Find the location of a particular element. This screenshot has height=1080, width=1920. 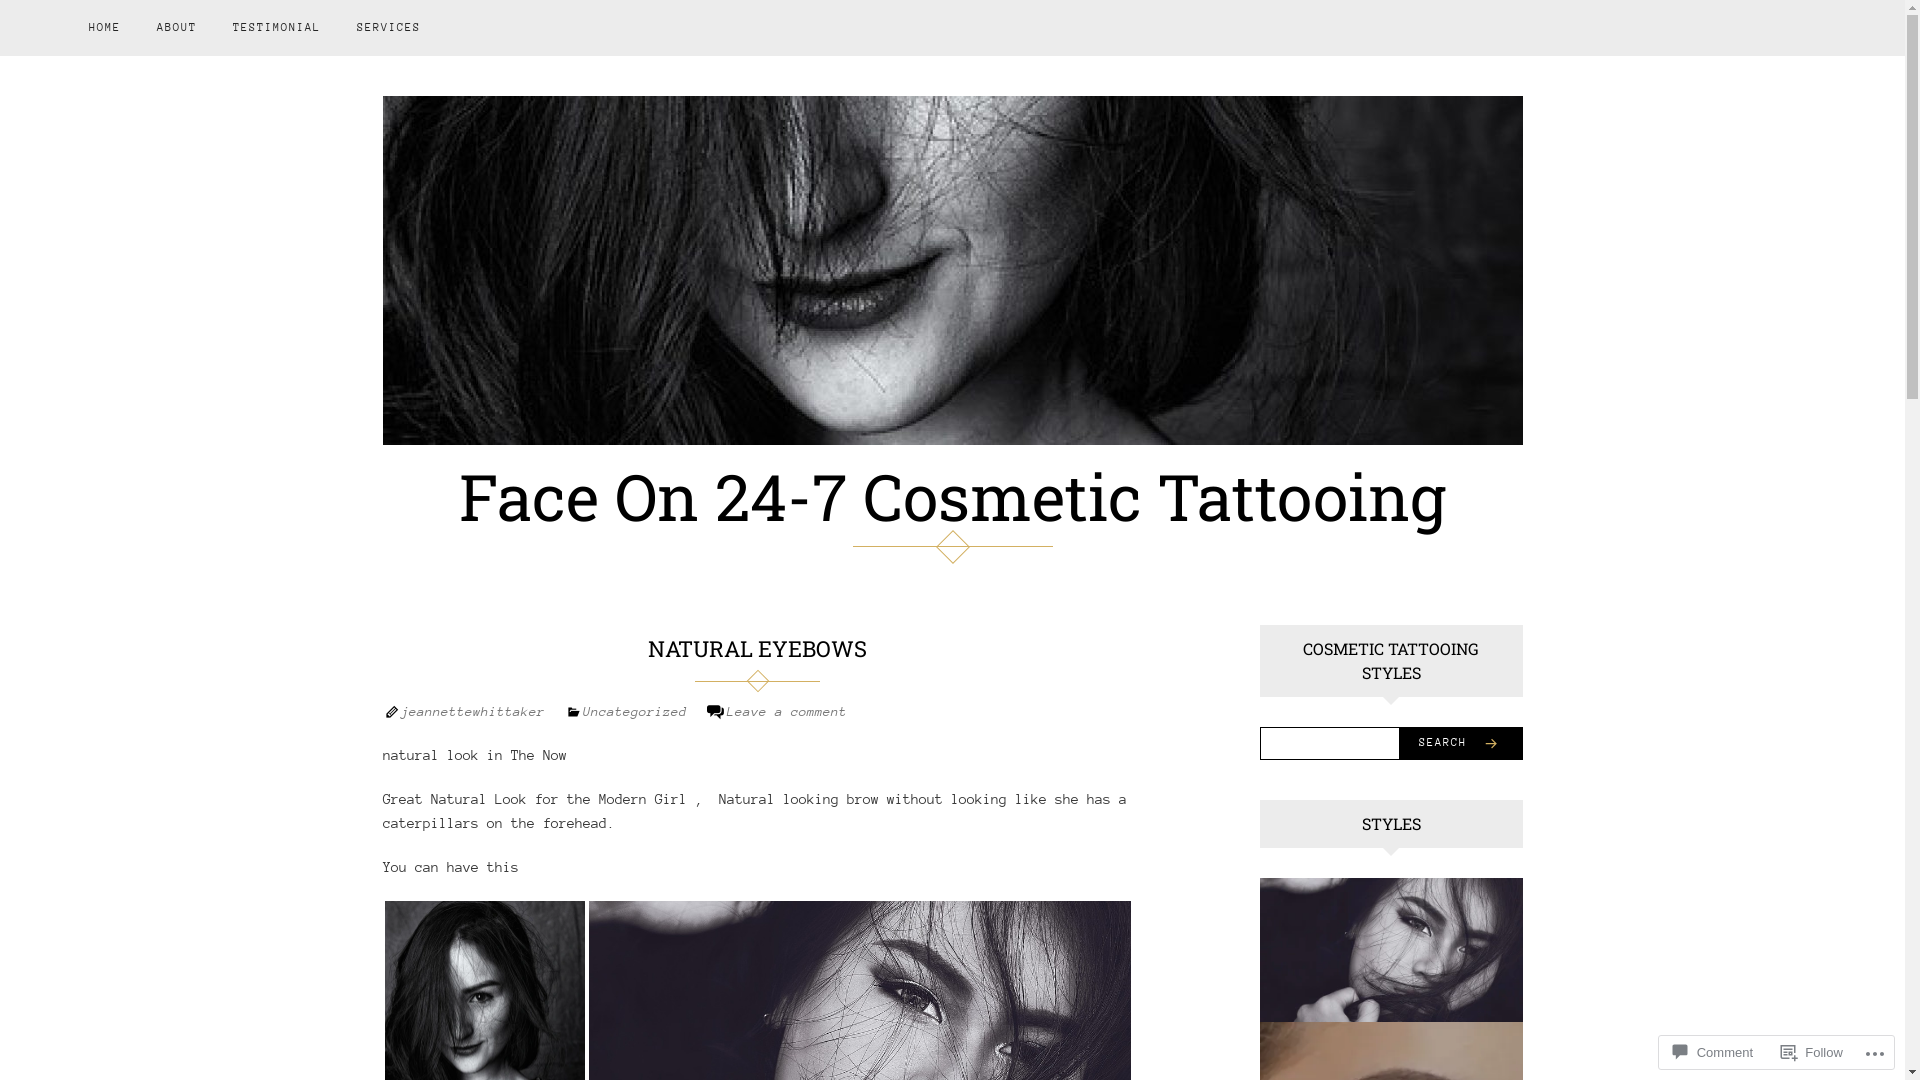

Face On 24-7 Cosmetic Tattooing is located at coordinates (952, 496).